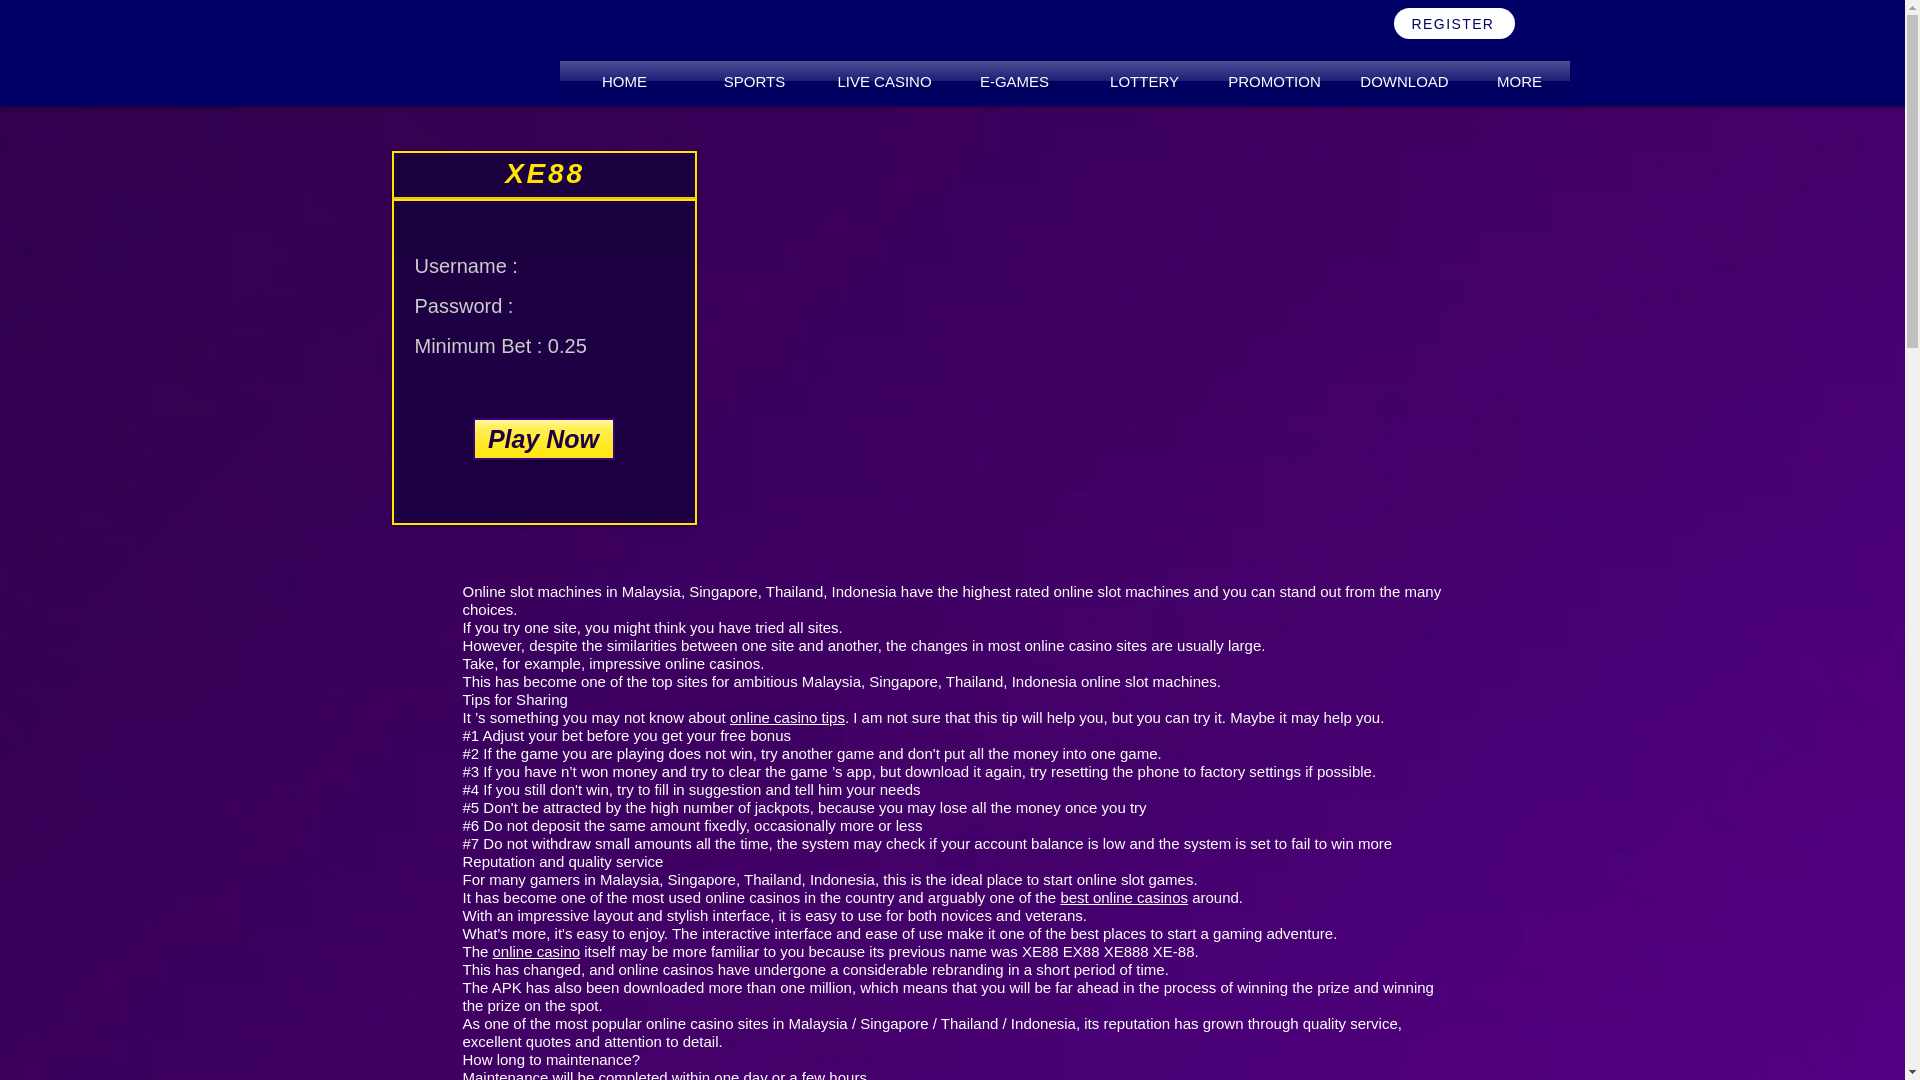 Image resolution: width=1920 pixels, height=1080 pixels. I want to click on SPORTS, so click(754, 80).